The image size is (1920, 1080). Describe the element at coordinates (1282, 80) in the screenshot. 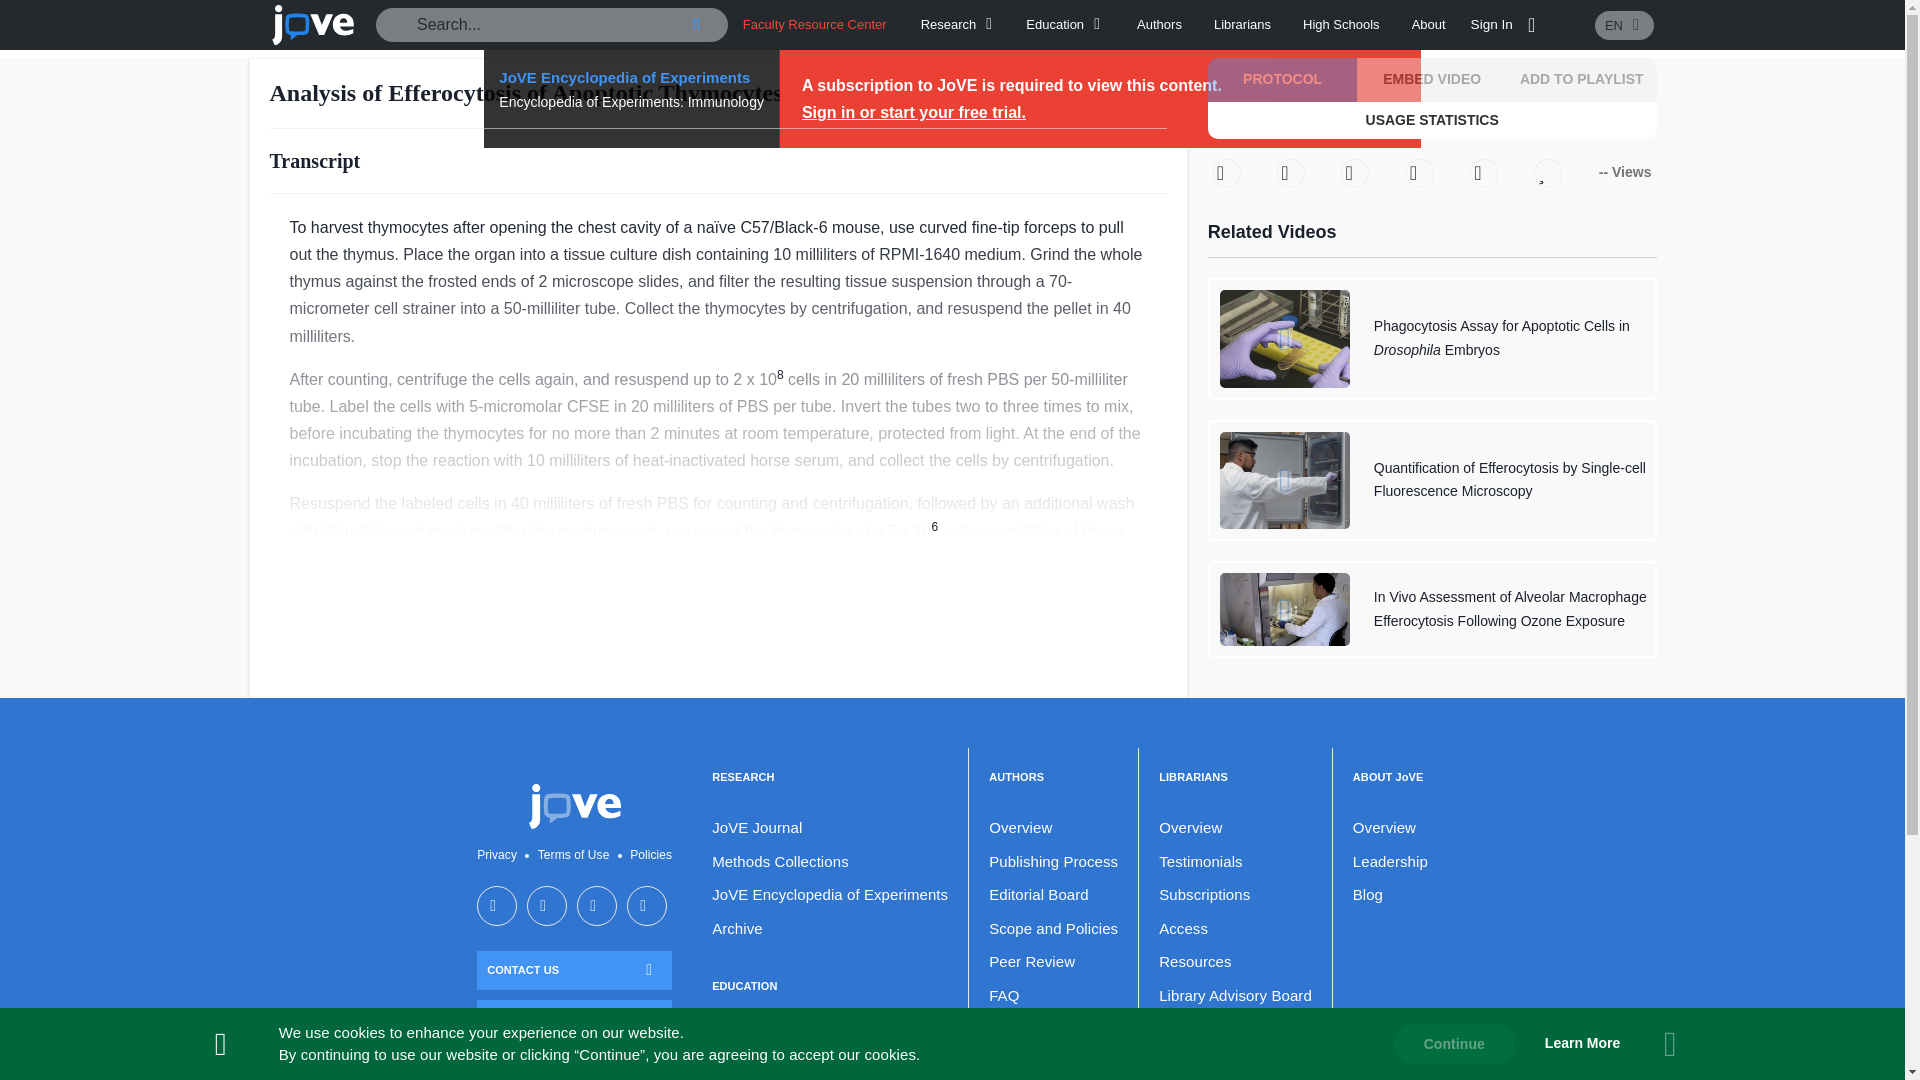

I see `PROTOCOL` at that location.